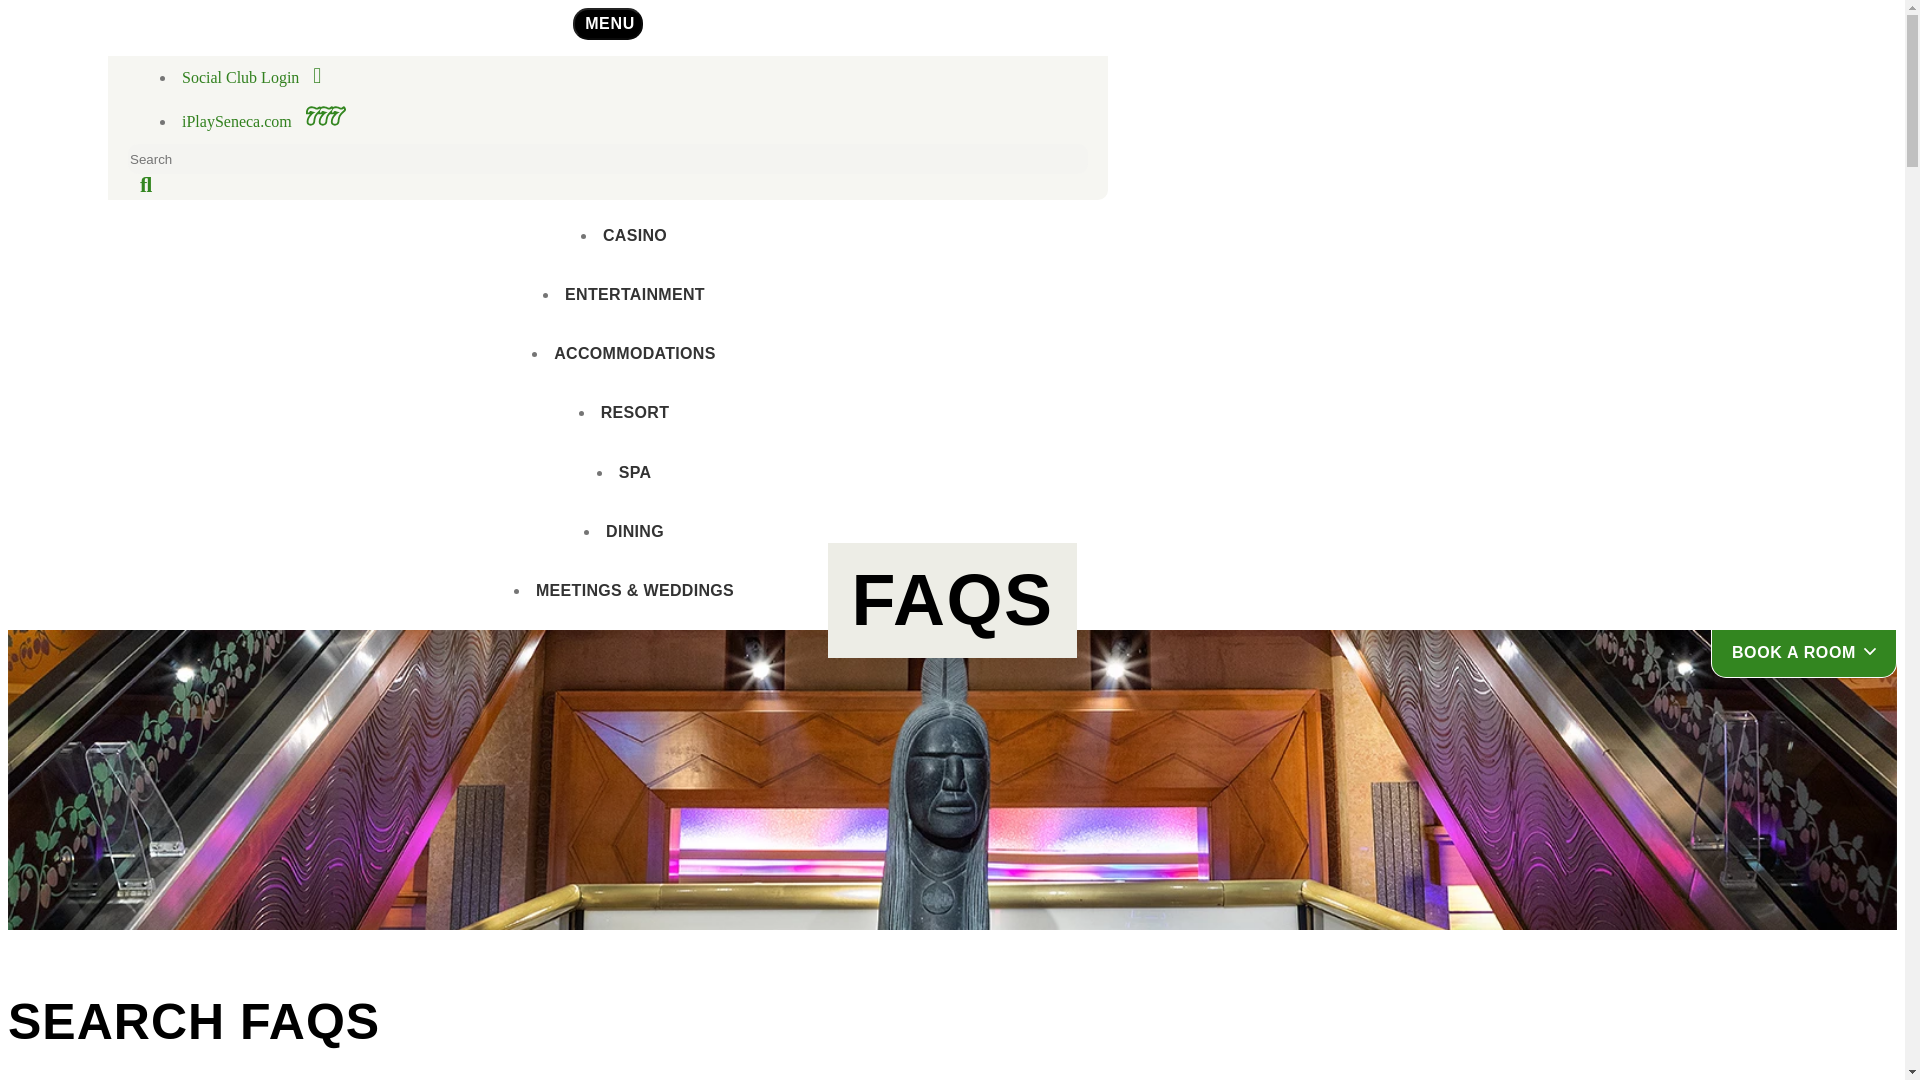 This screenshot has width=1920, height=1080. I want to click on RESORT, so click(146, 186).